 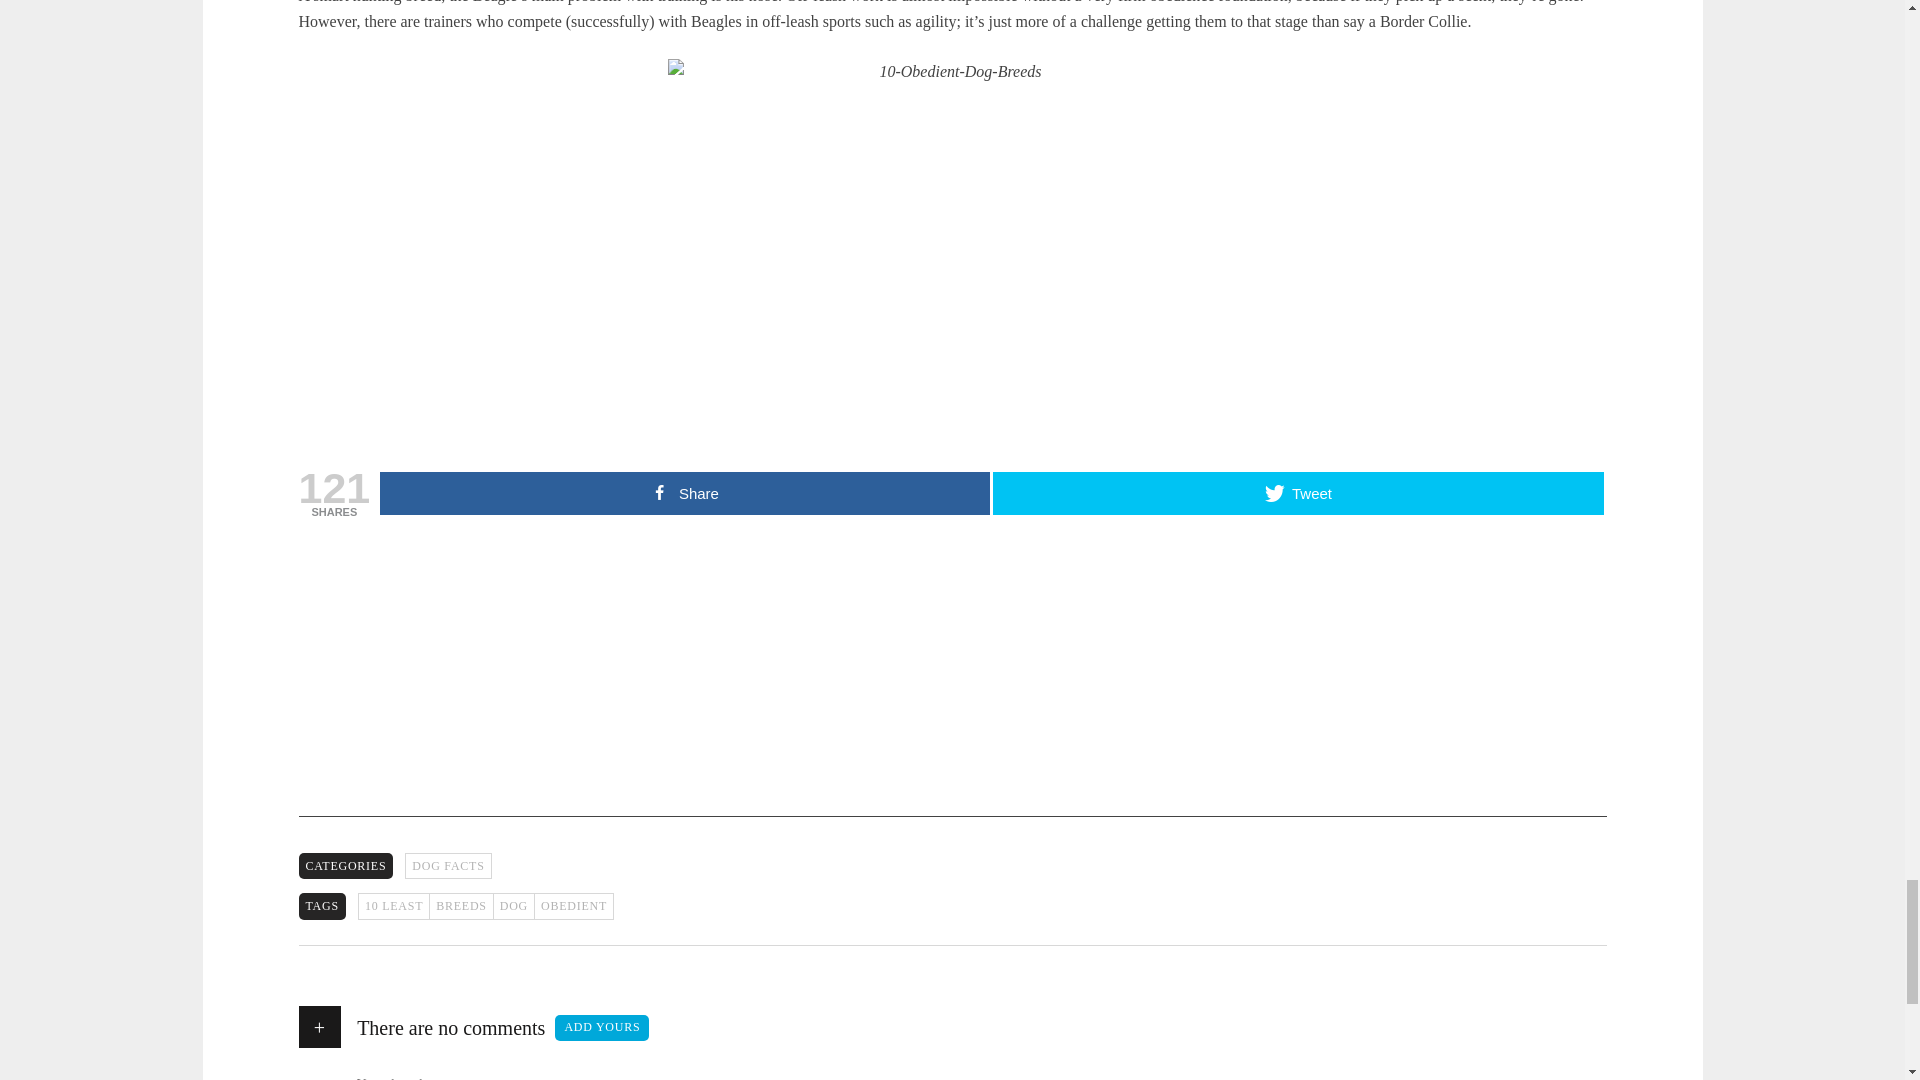 What do you see at coordinates (460, 906) in the screenshot?
I see `View all posts tagged Breeds` at bounding box center [460, 906].